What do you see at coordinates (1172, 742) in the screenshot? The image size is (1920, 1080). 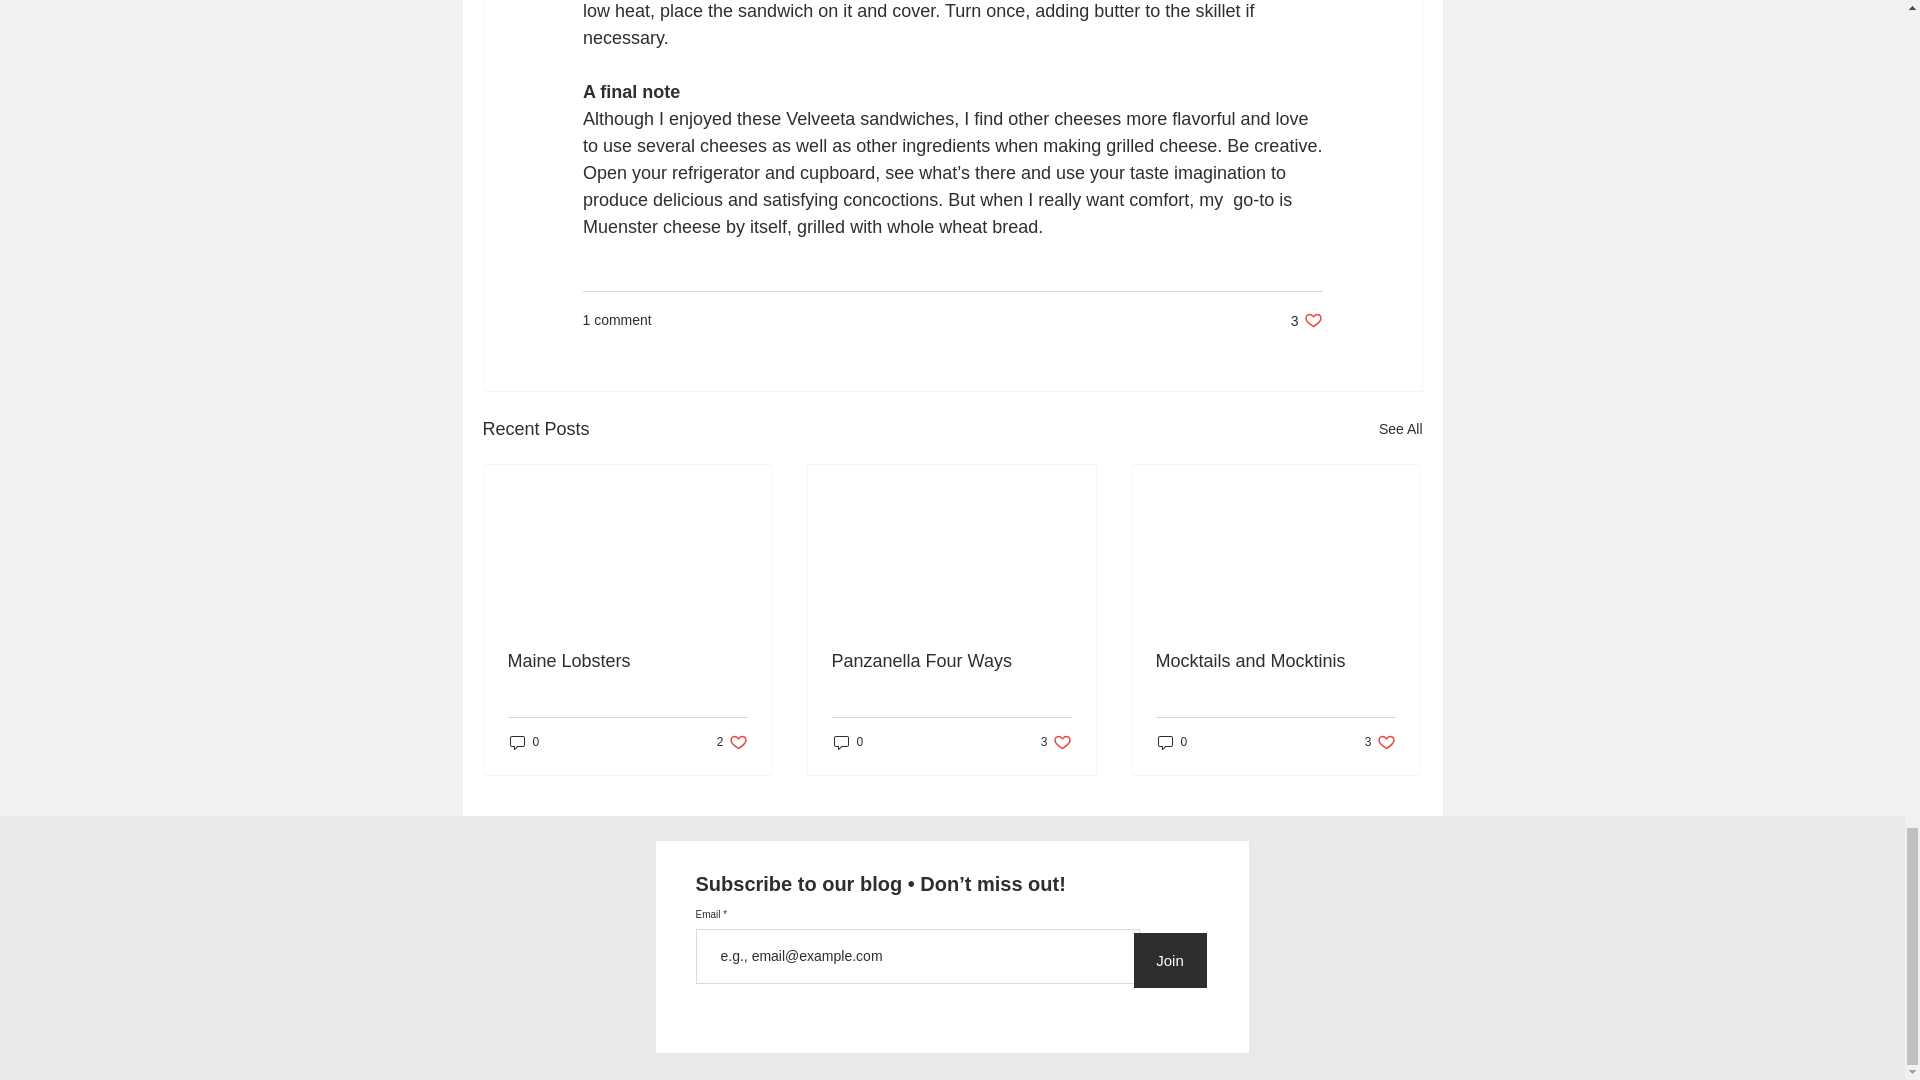 I see `0` at bounding box center [1172, 742].